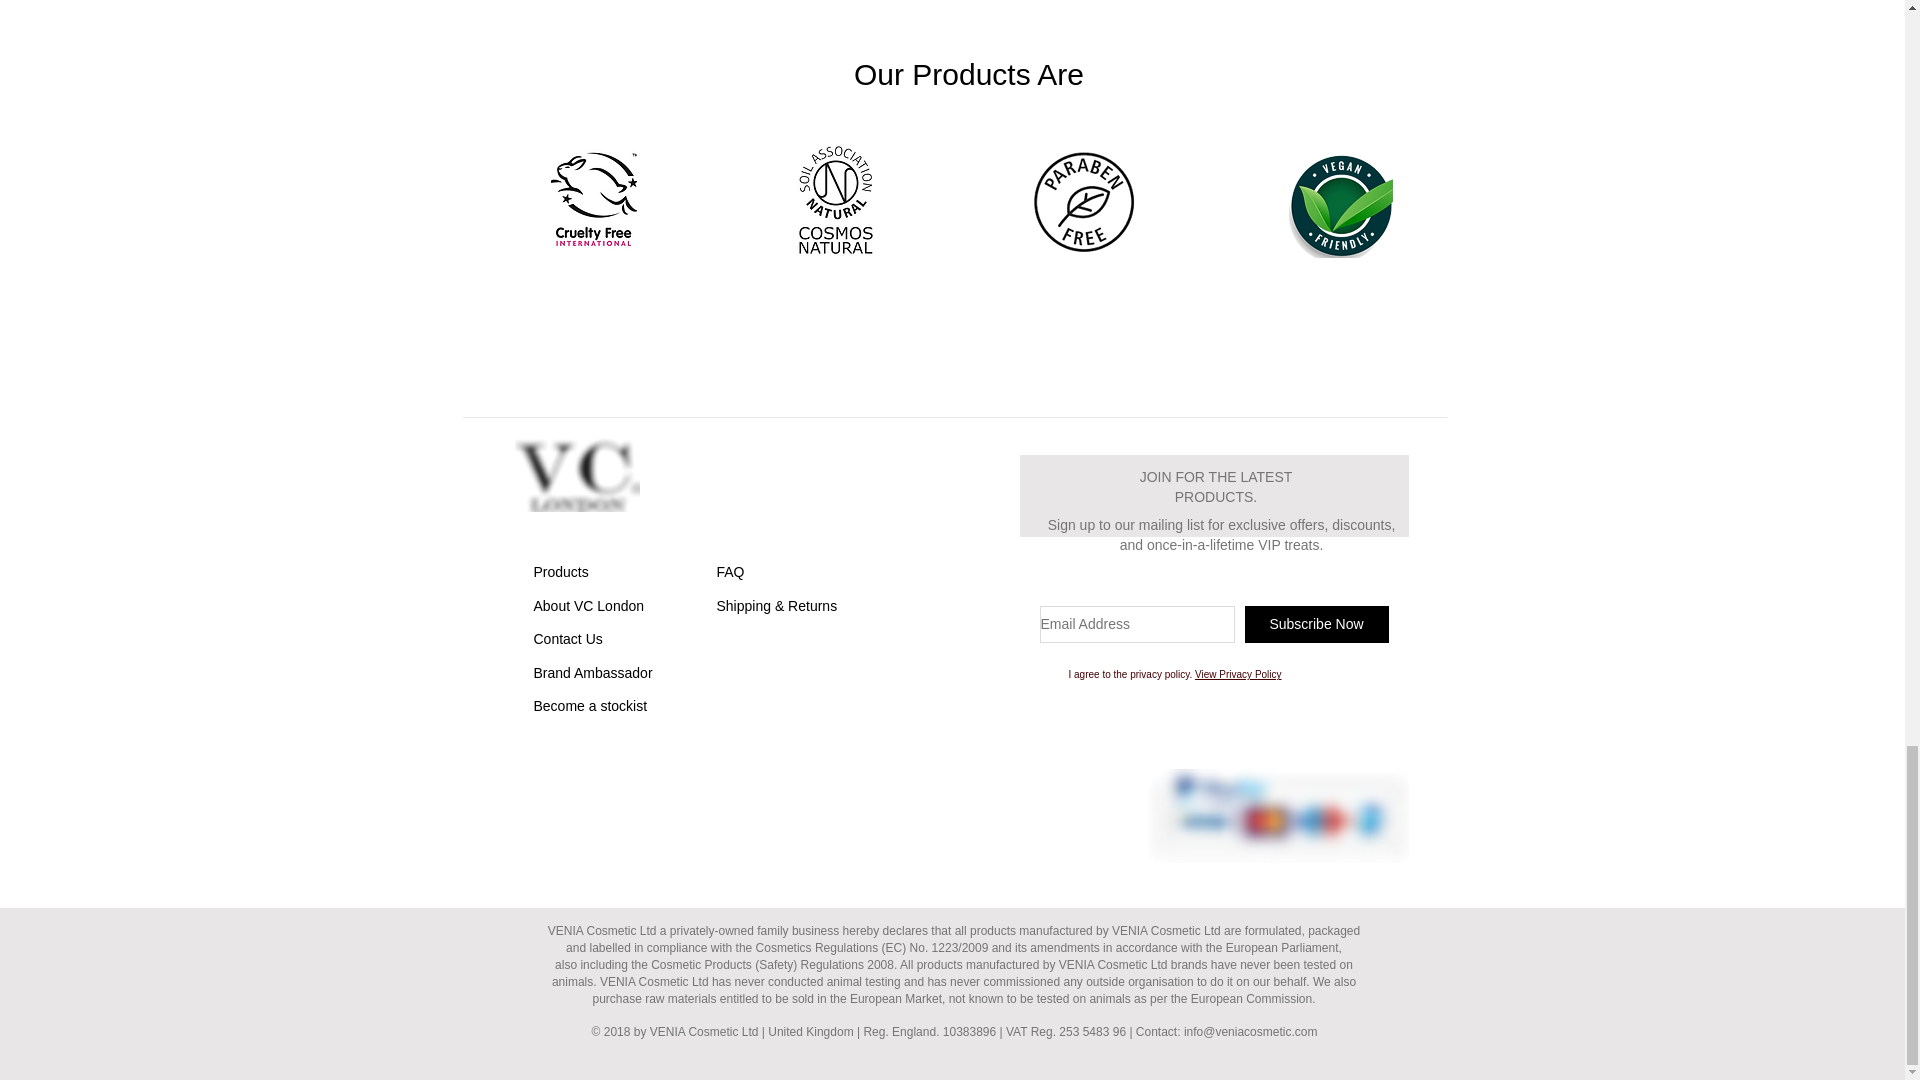 The image size is (1920, 1080). Describe the element at coordinates (730, 571) in the screenshot. I see `FAQ` at that location.